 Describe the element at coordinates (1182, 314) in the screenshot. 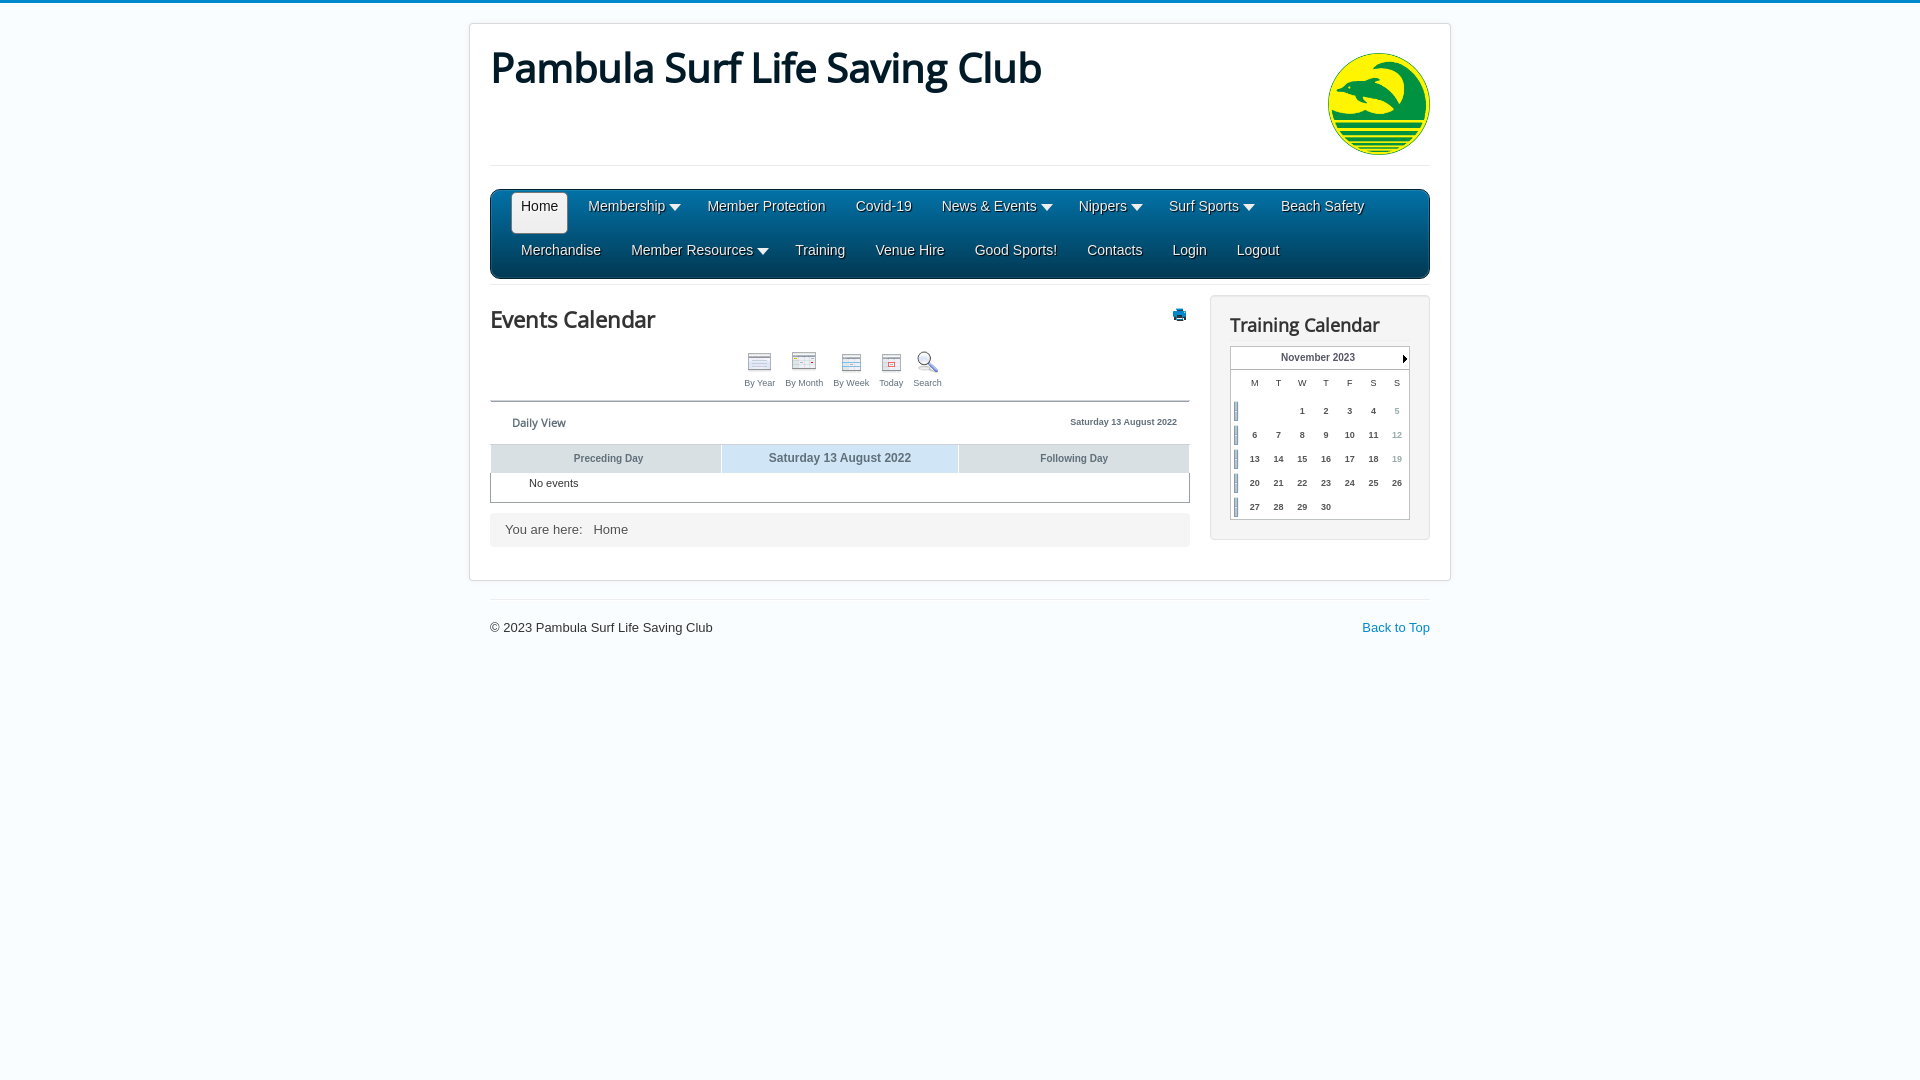

I see `Print` at that location.